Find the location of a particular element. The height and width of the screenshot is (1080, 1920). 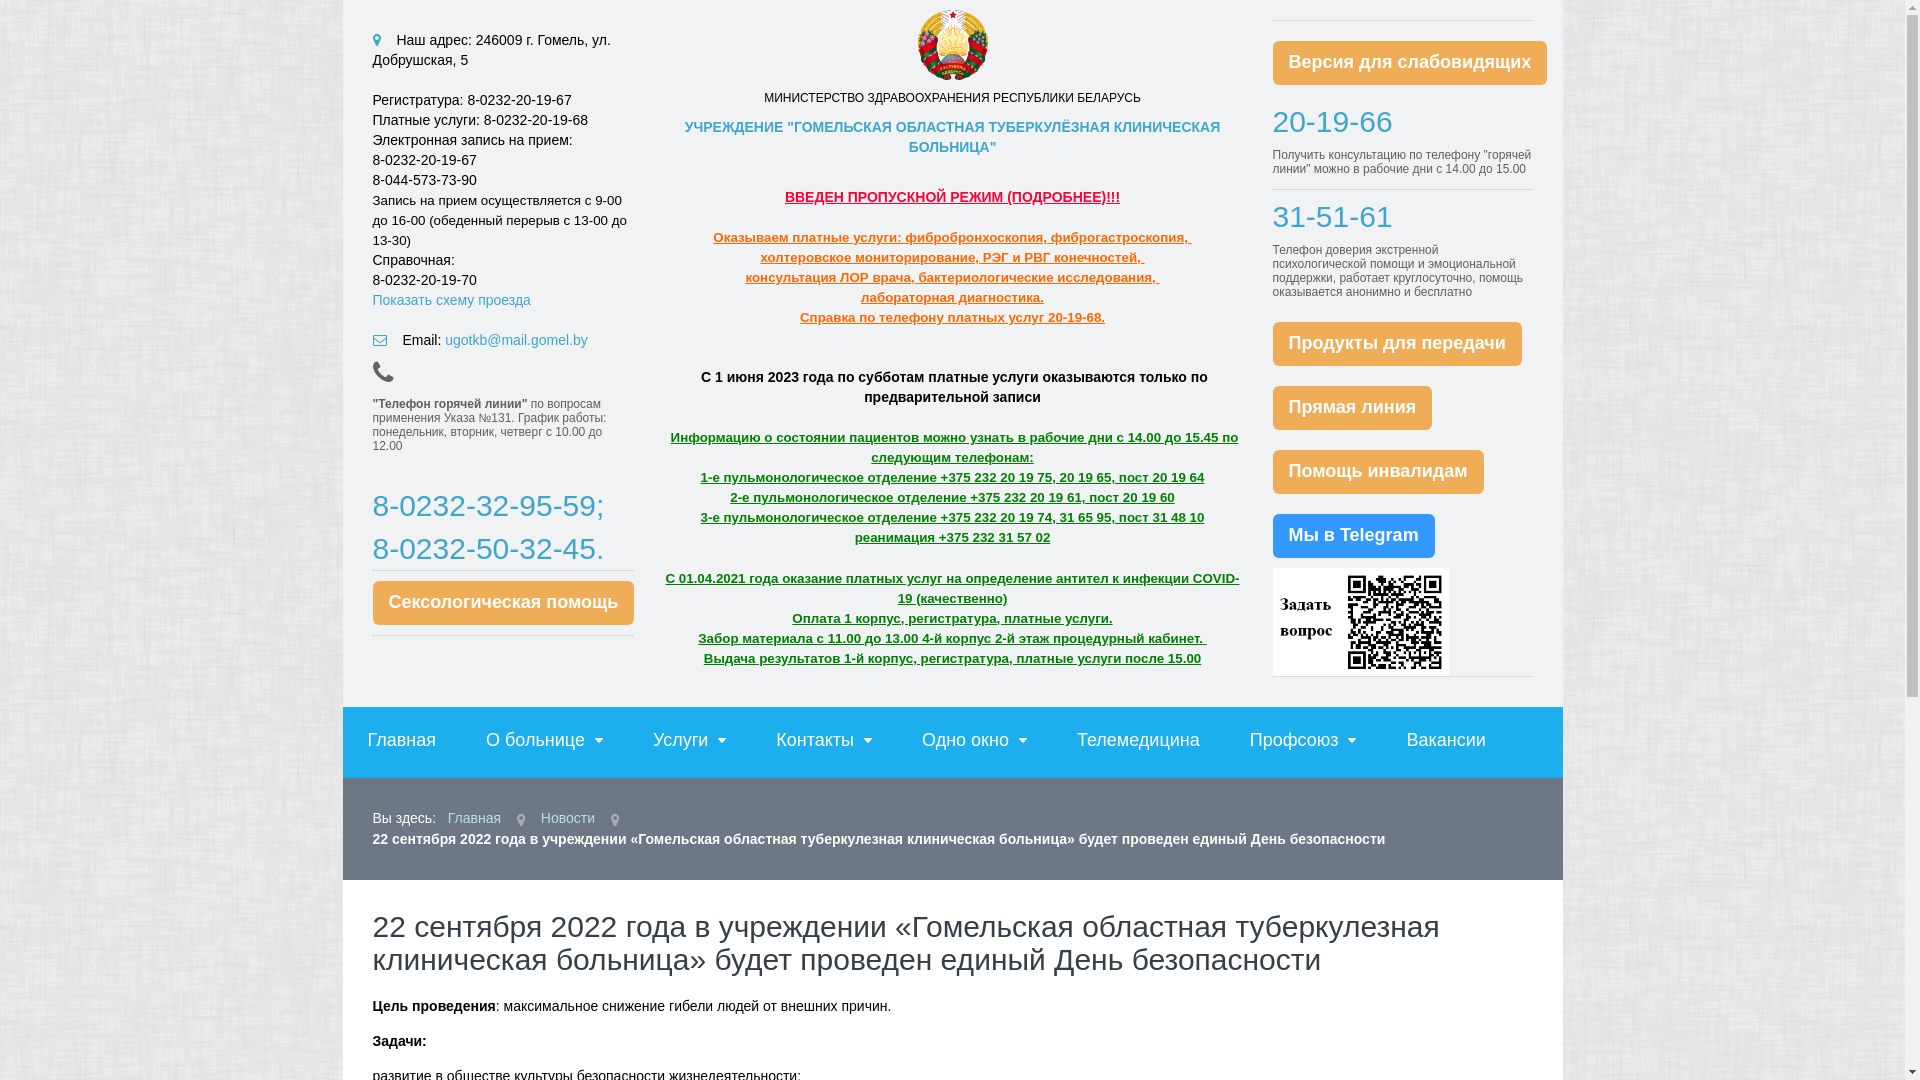

8-0232-32-95-59; 8-0232-50-32-45. is located at coordinates (488, 527).